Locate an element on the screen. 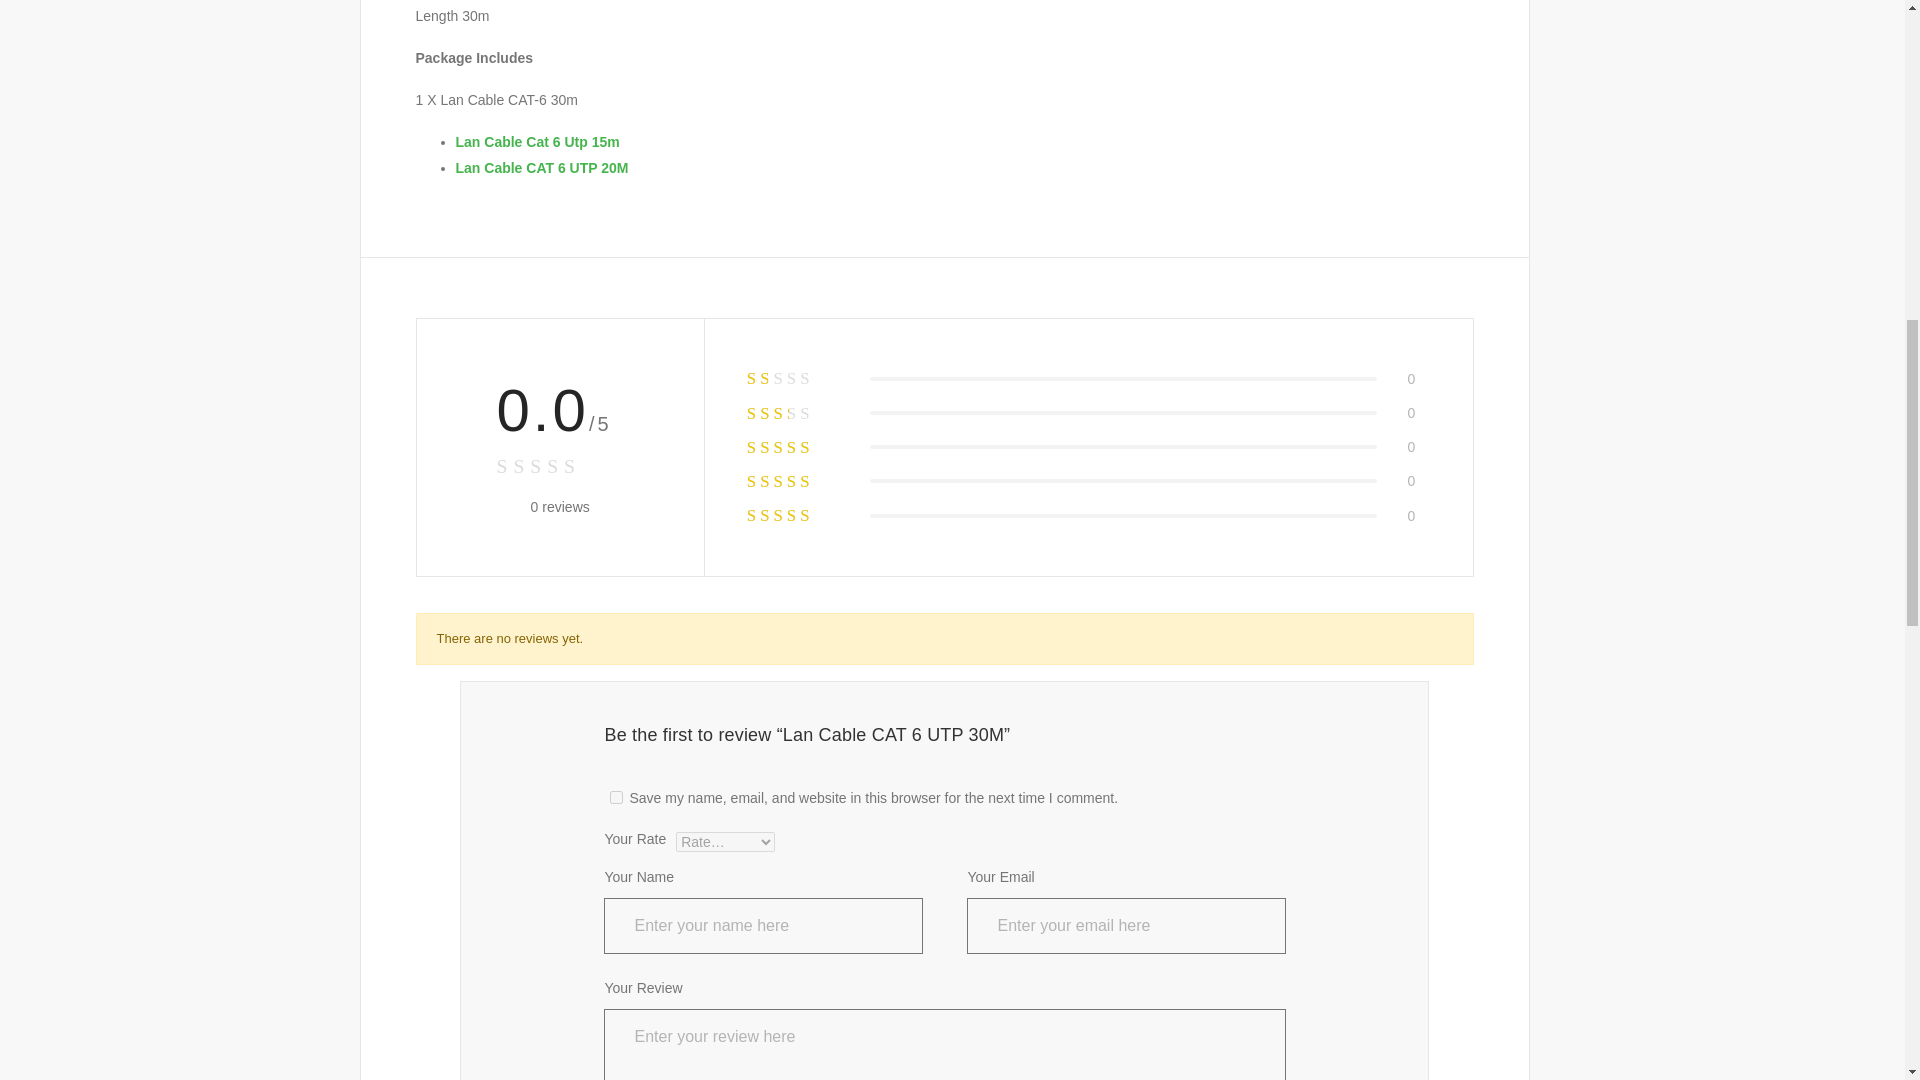 The width and height of the screenshot is (1920, 1080). Rated 4 out of 5 is located at coordinates (798, 480).